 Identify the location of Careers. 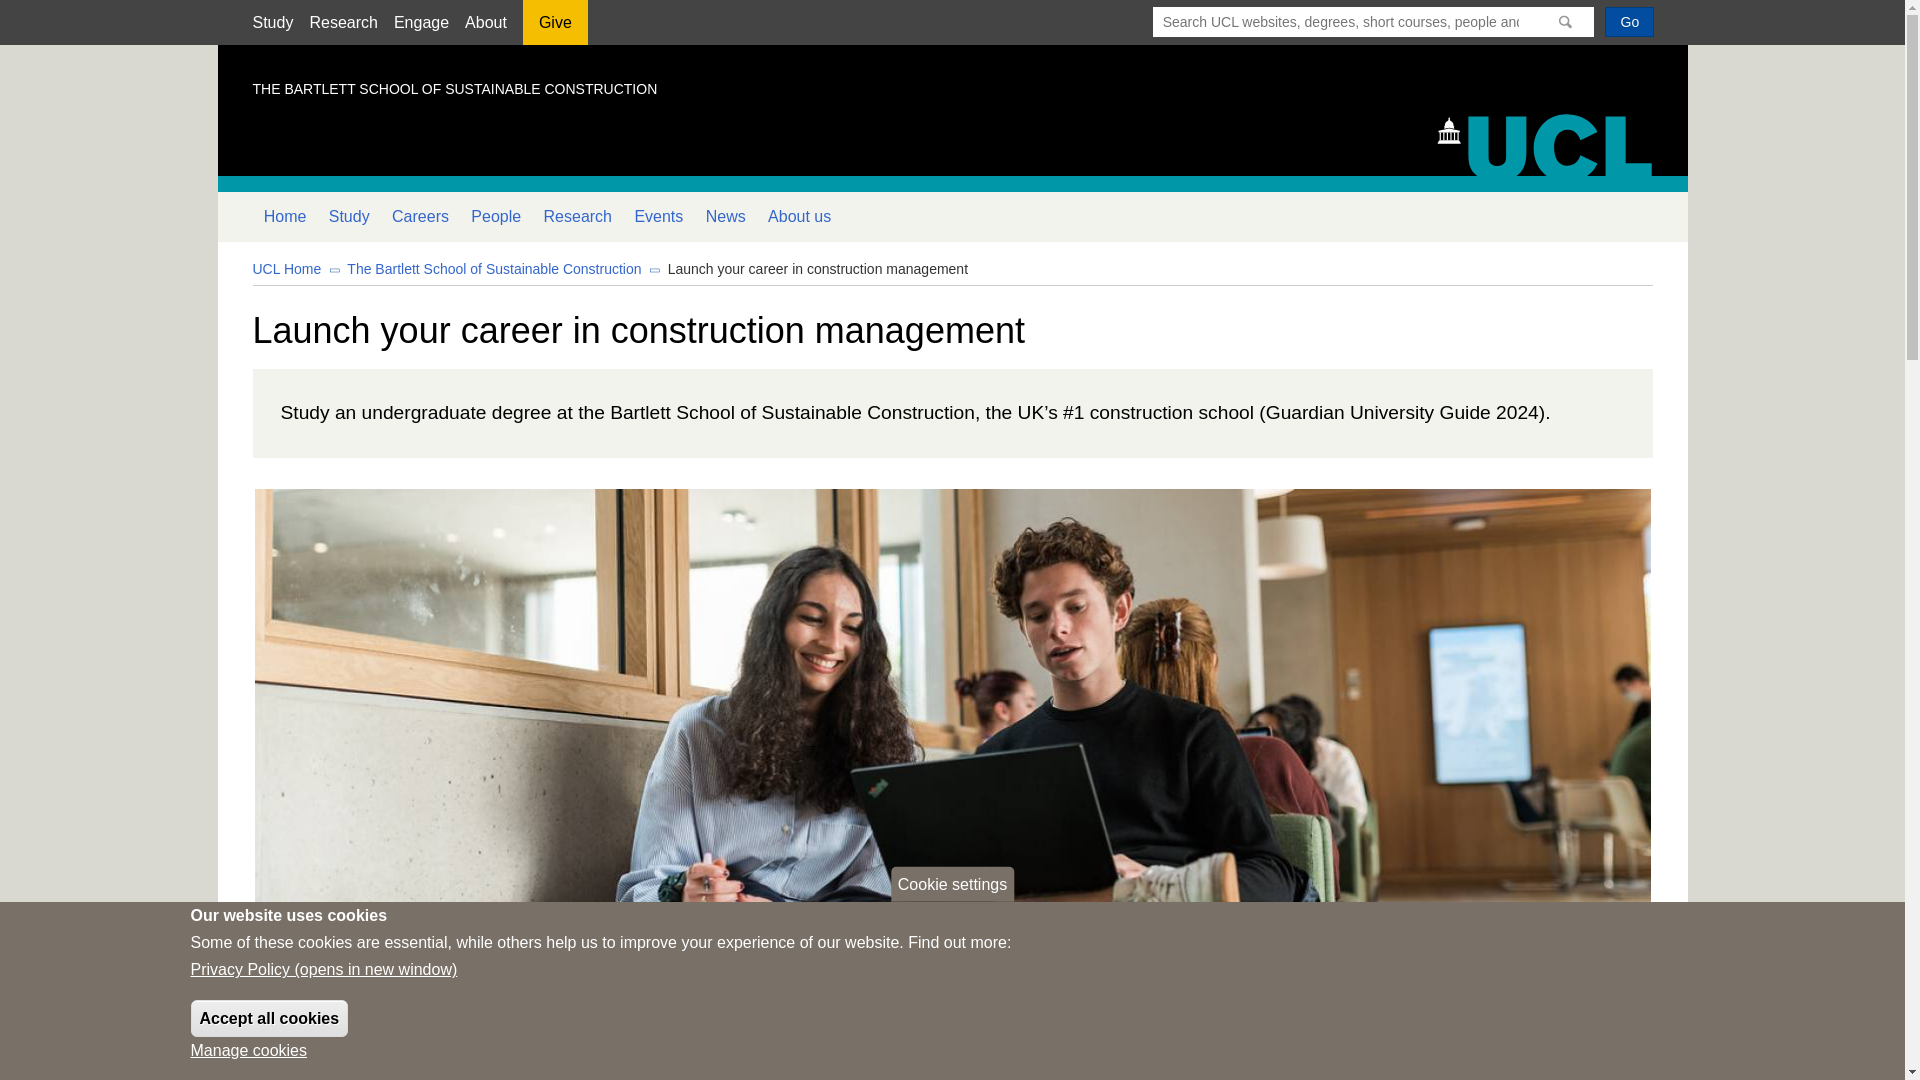
(420, 216).